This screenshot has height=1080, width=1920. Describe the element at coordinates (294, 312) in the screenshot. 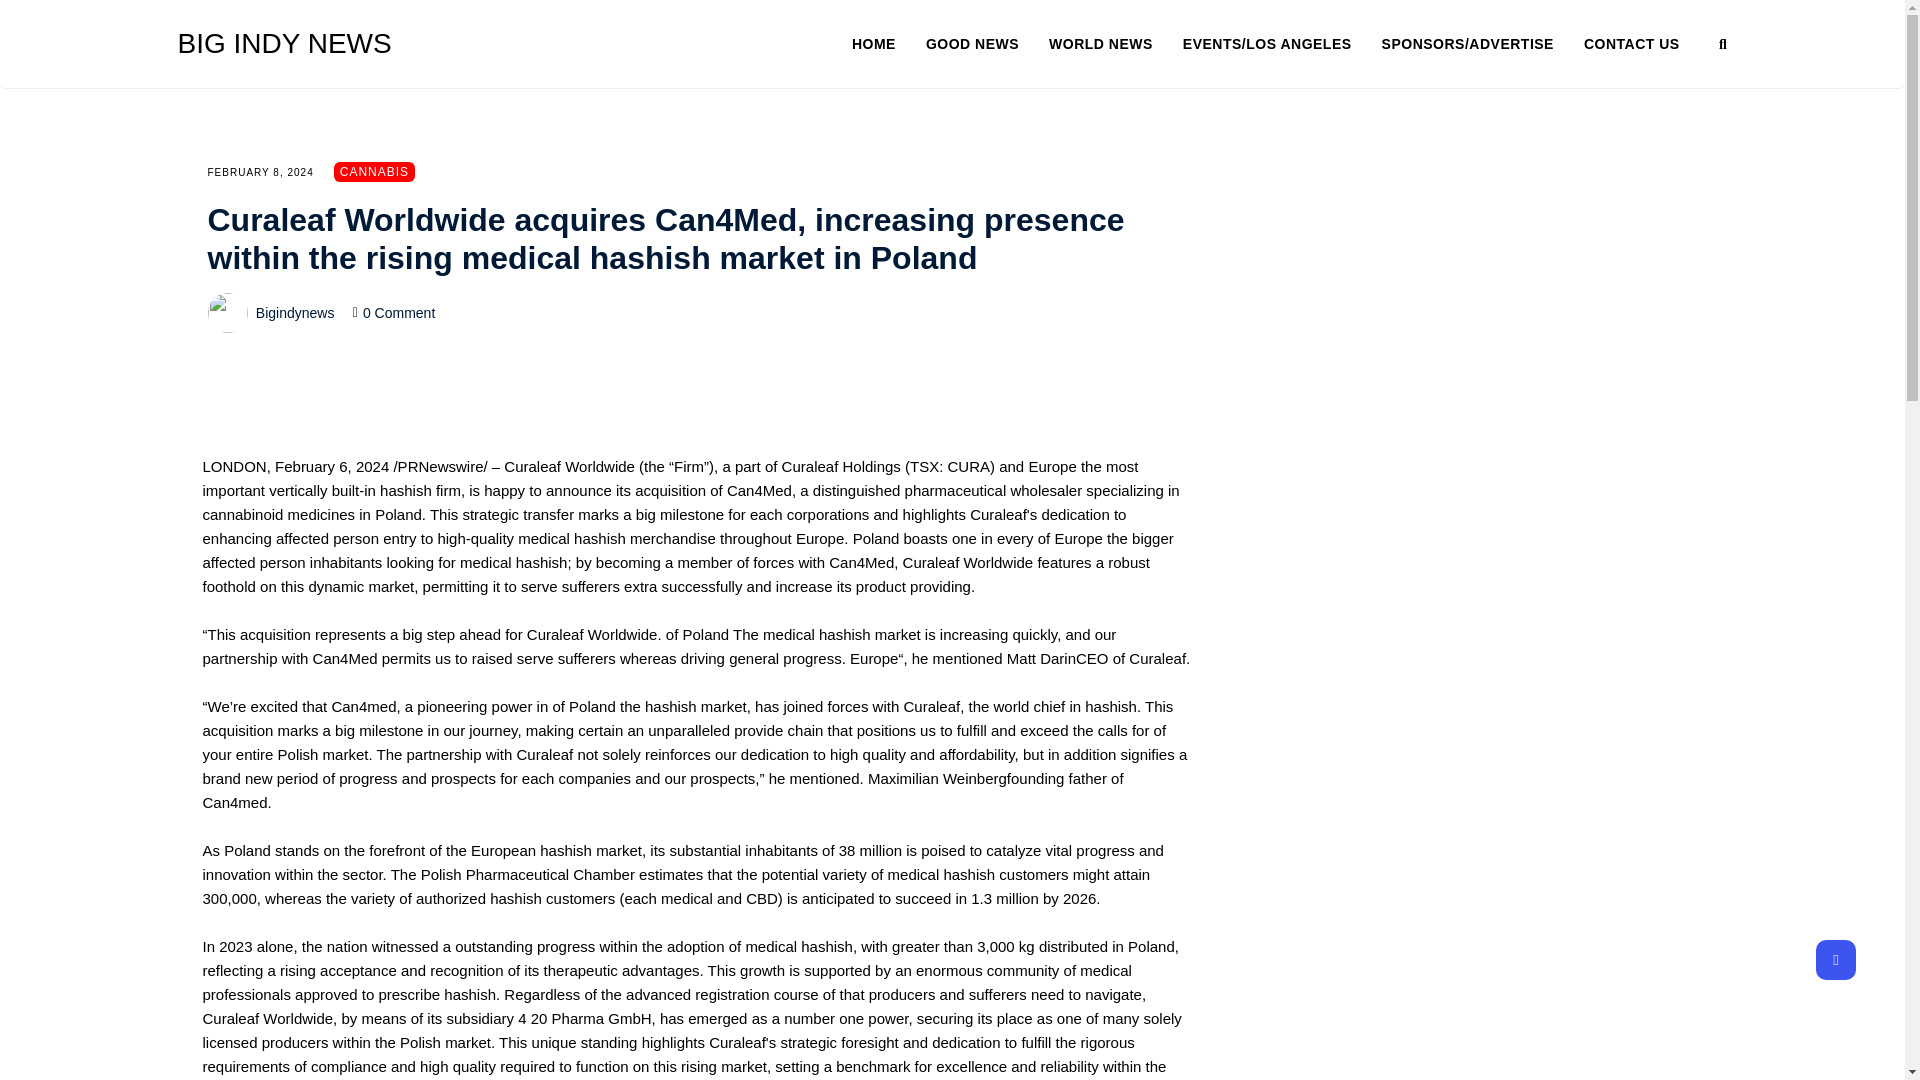

I see `Bigindynews` at that location.